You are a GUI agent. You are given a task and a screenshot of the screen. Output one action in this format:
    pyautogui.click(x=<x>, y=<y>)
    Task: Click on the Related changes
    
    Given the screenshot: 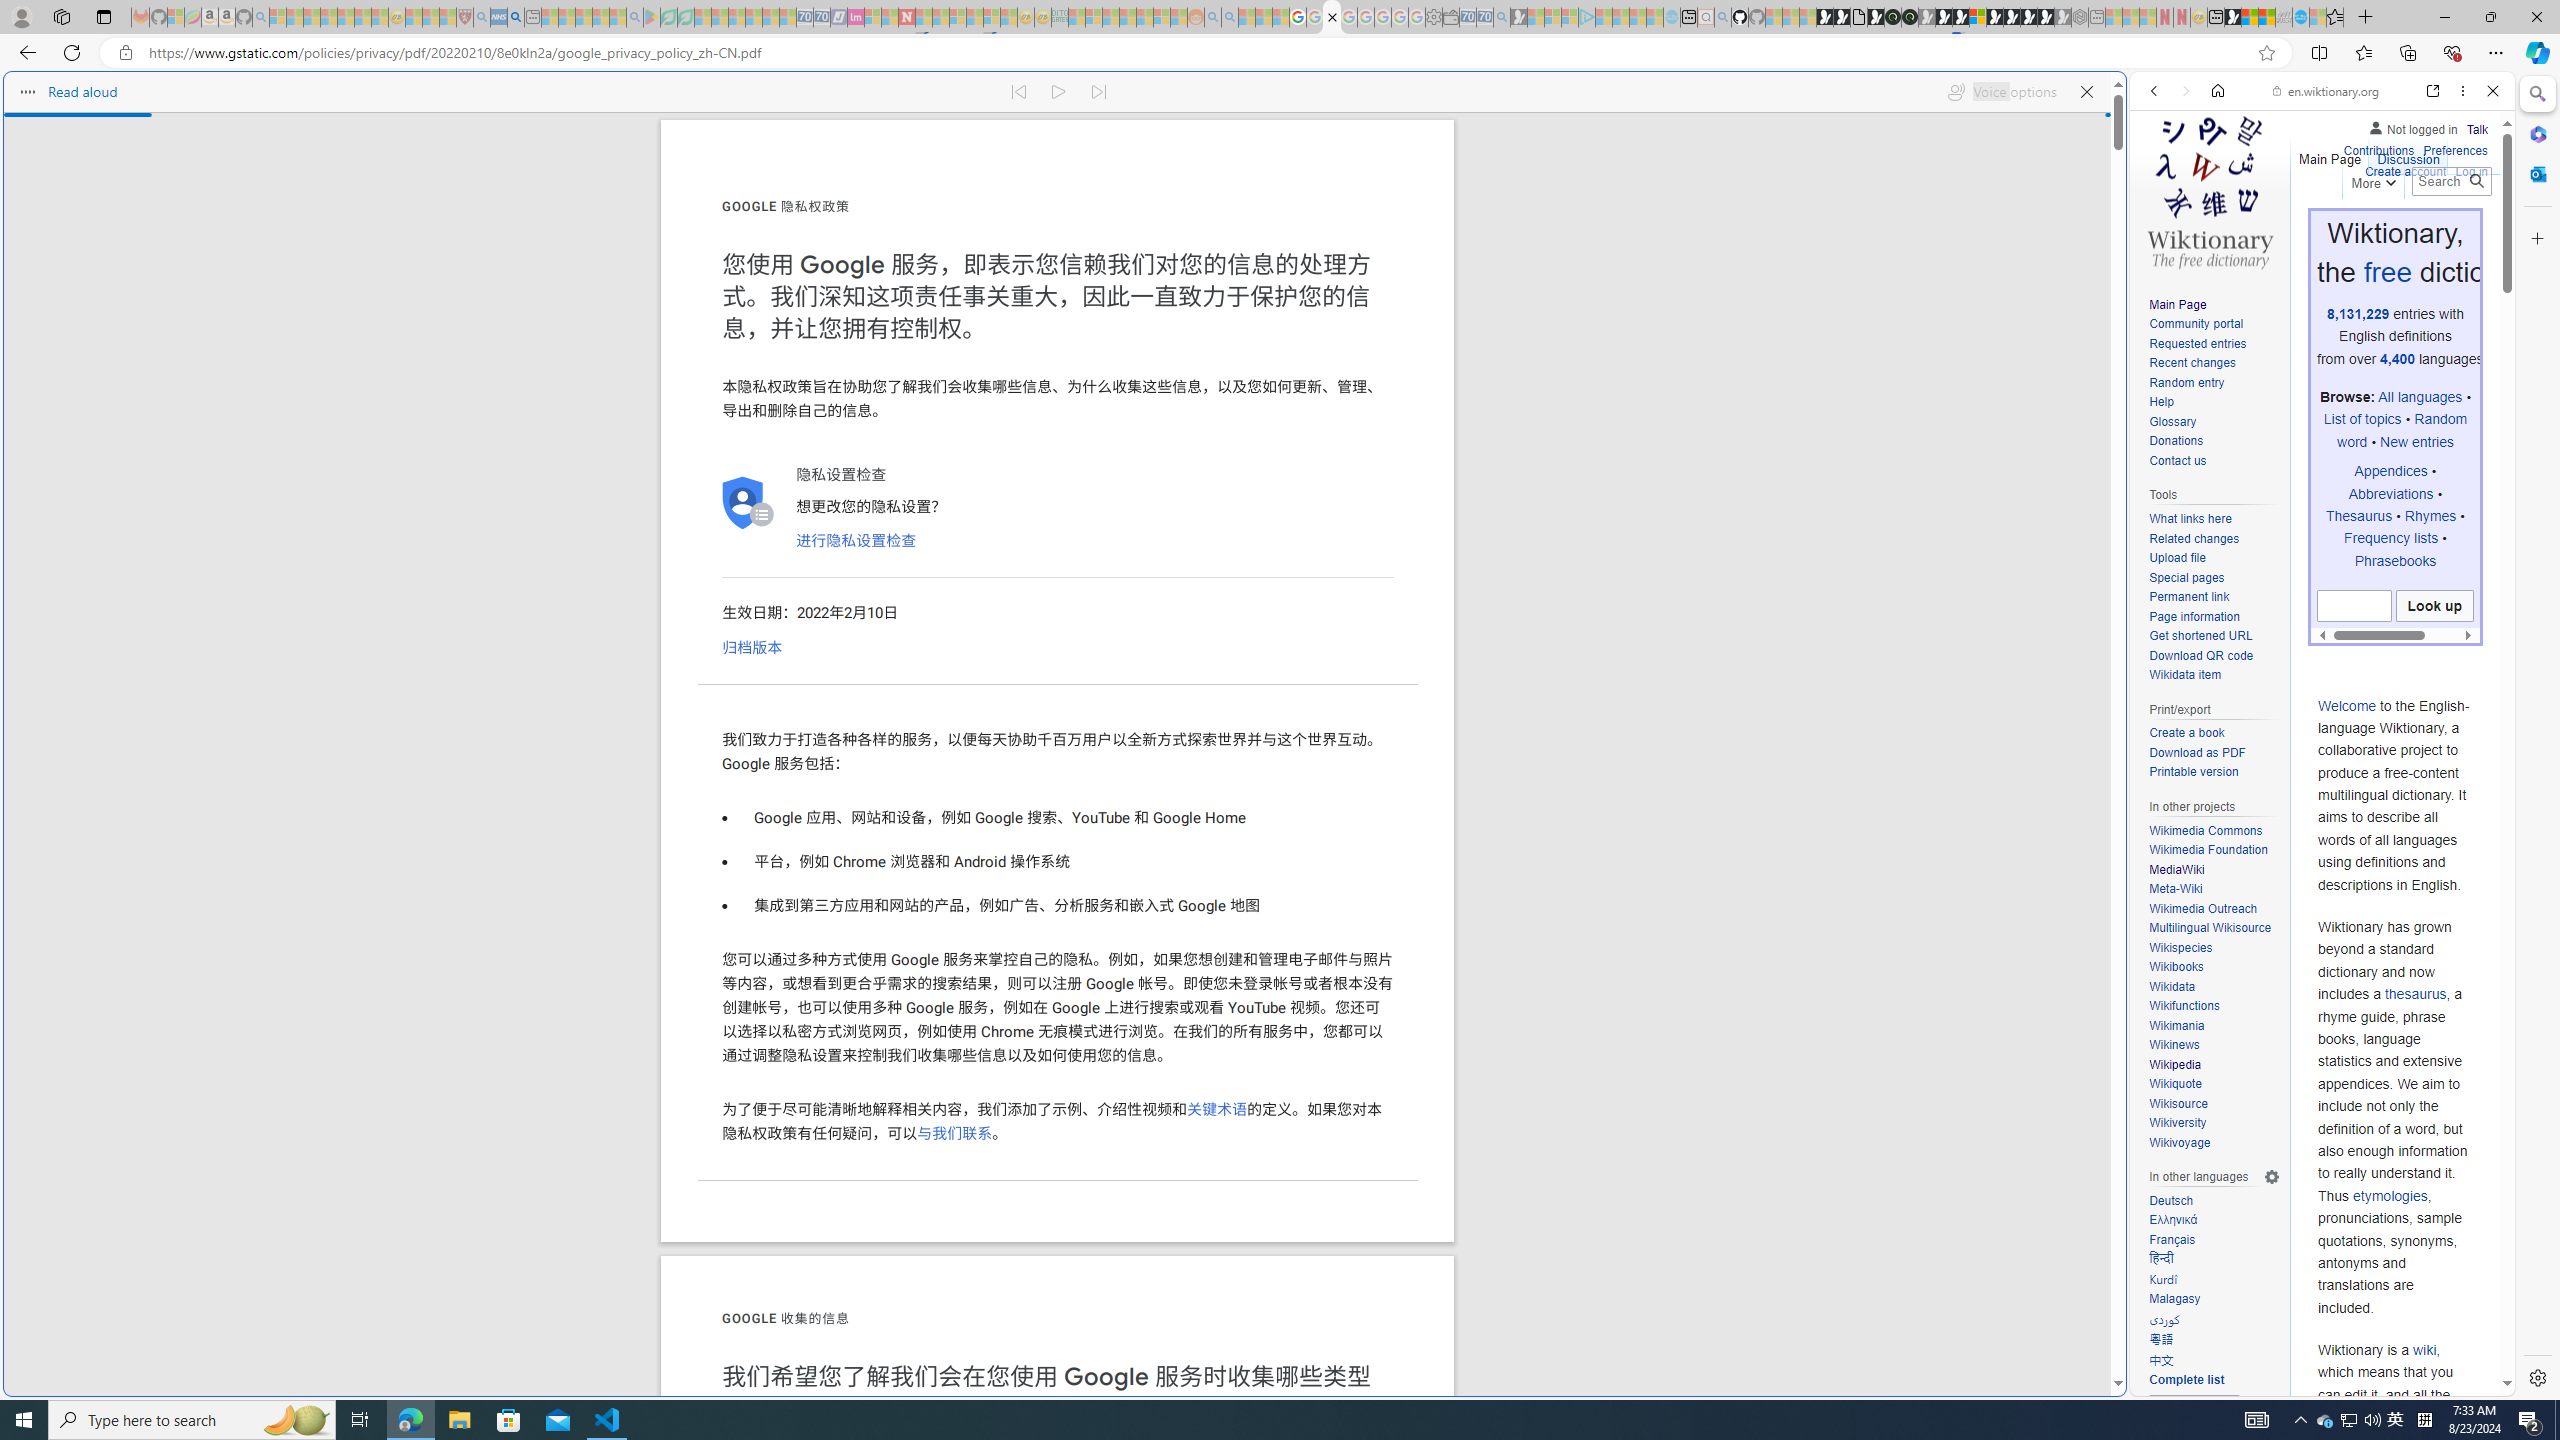 What is the action you would take?
    pyautogui.click(x=2214, y=539)
    